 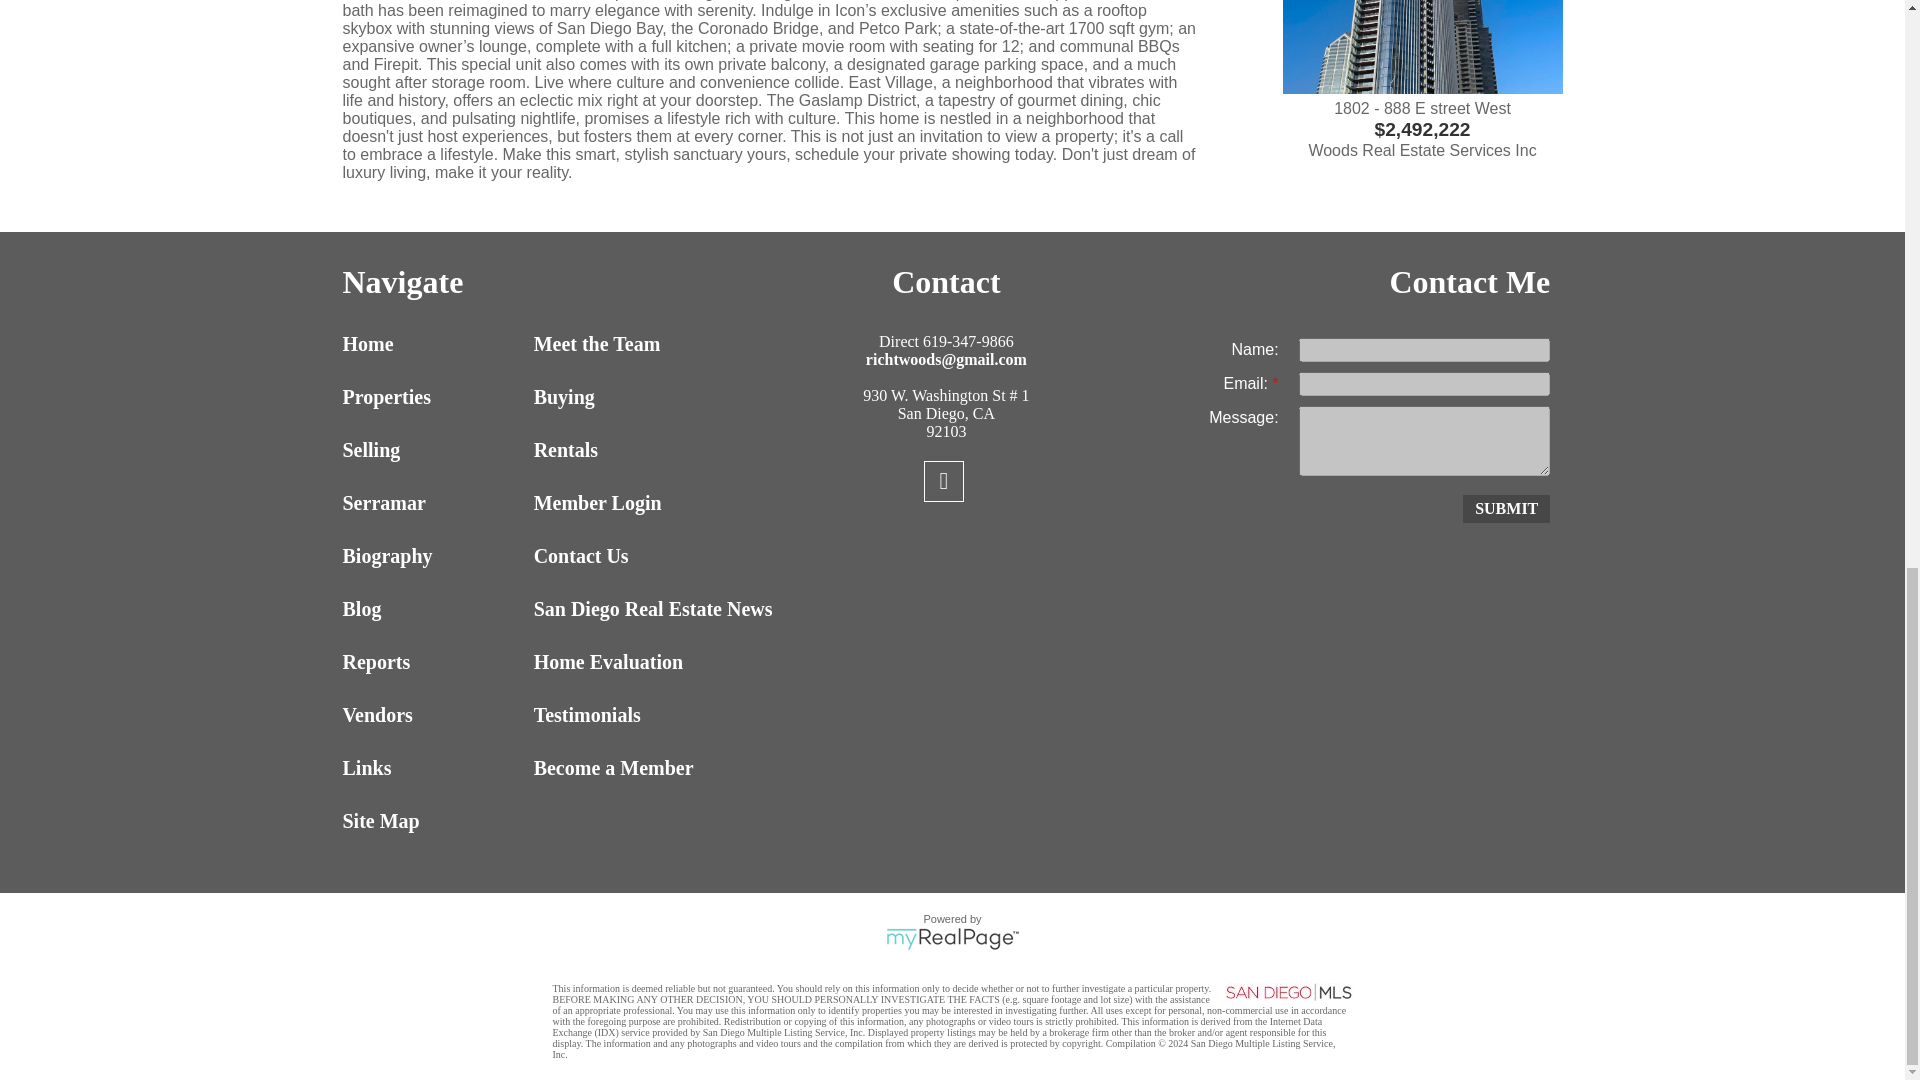 What do you see at coordinates (624, 610) in the screenshot?
I see `San Diego Real Estate News` at bounding box center [624, 610].